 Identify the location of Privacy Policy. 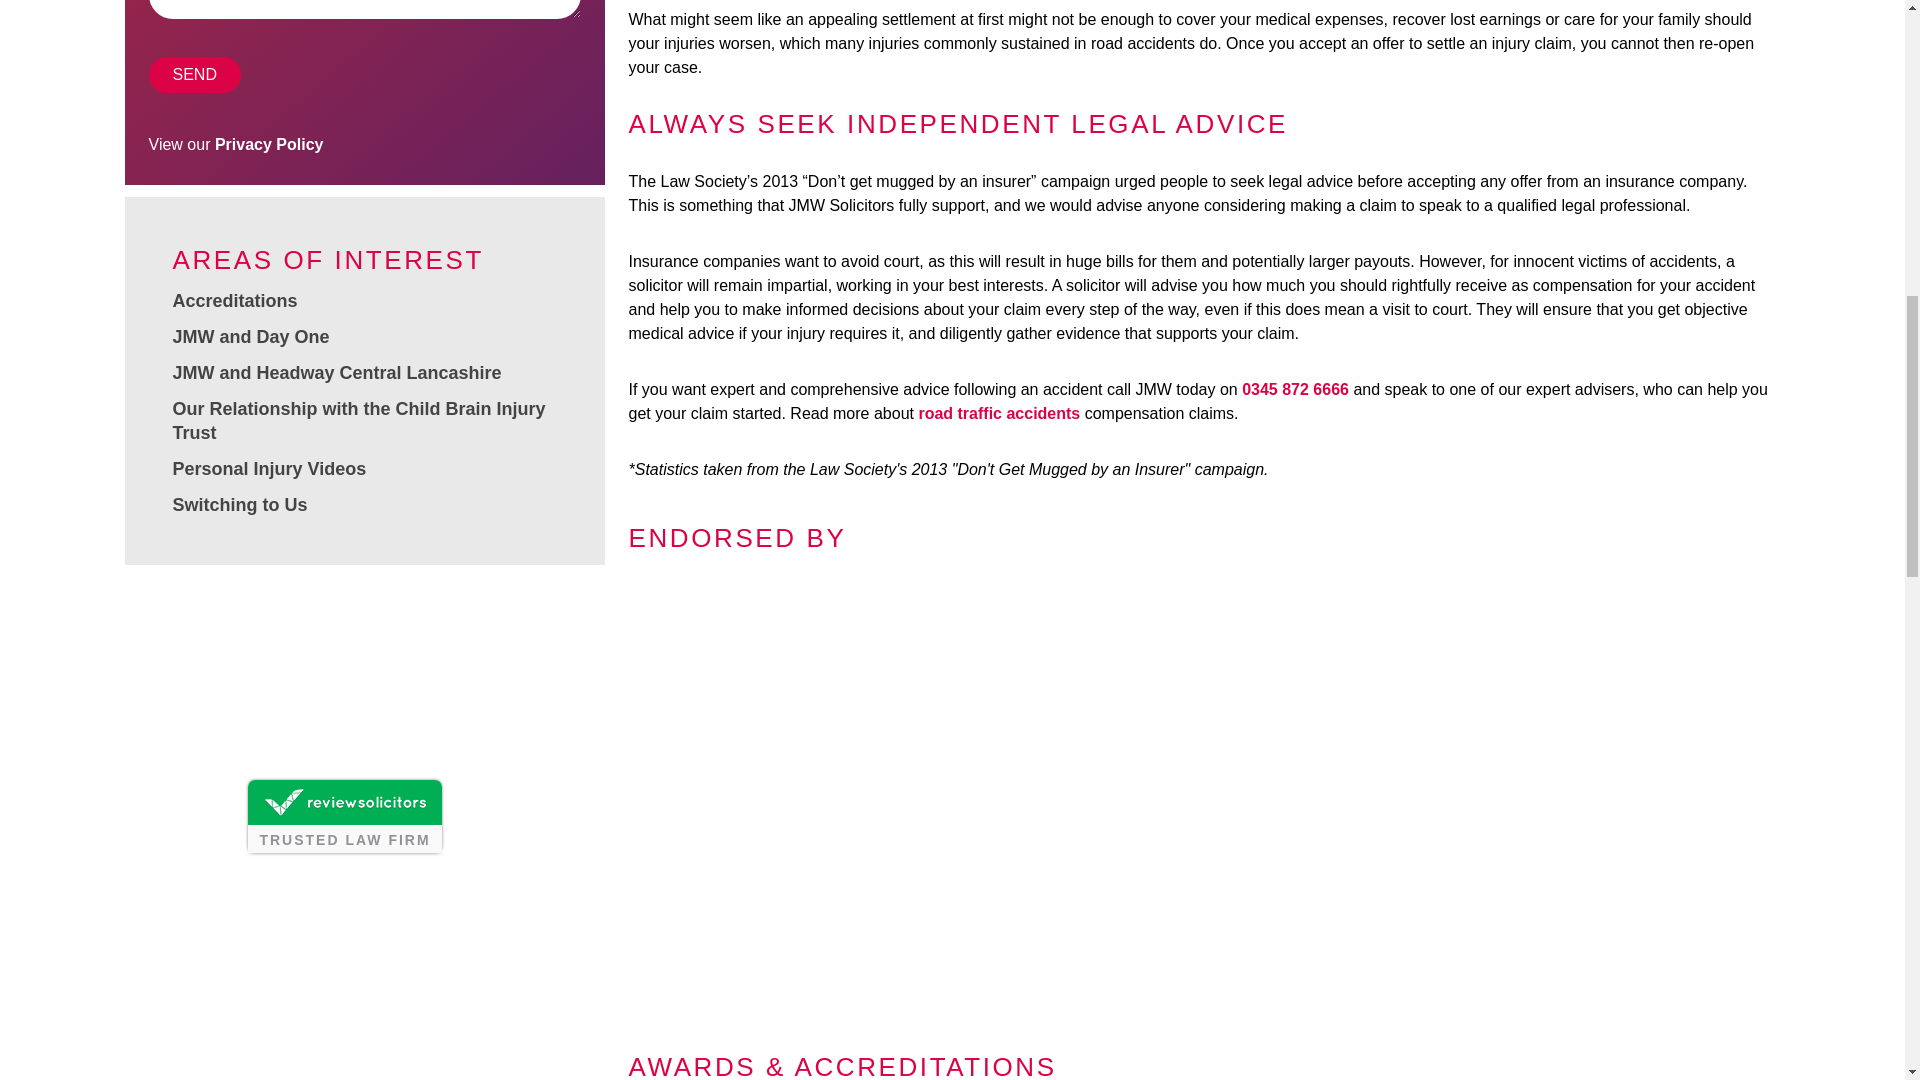
(270, 144).